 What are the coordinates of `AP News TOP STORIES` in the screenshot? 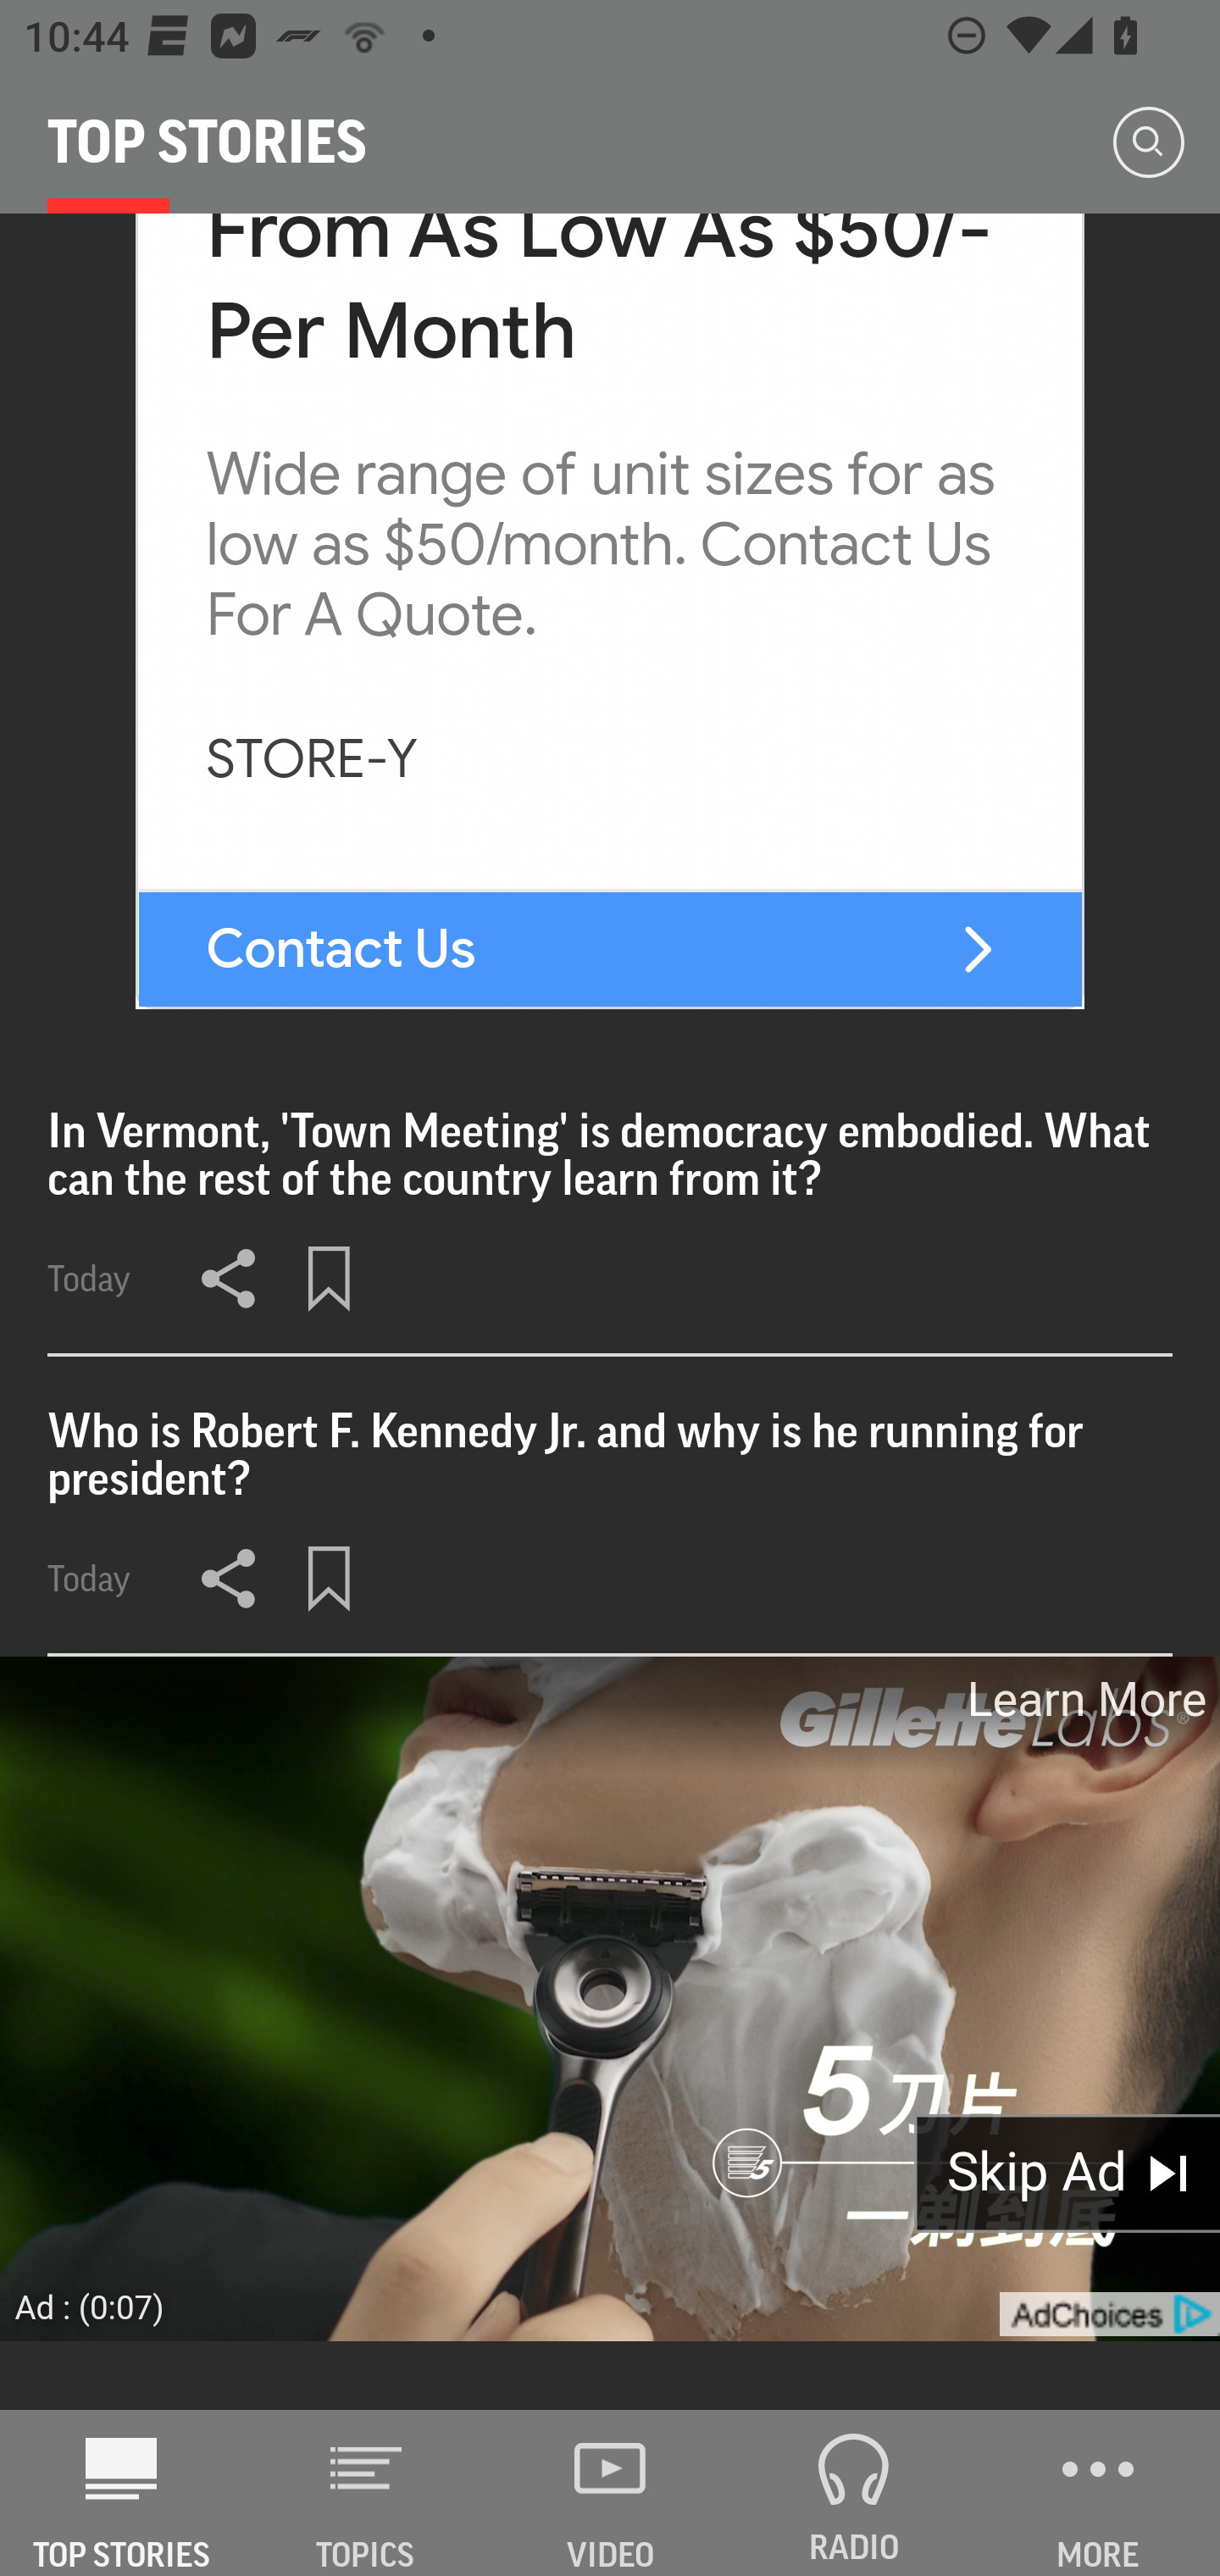 It's located at (122, 2493).